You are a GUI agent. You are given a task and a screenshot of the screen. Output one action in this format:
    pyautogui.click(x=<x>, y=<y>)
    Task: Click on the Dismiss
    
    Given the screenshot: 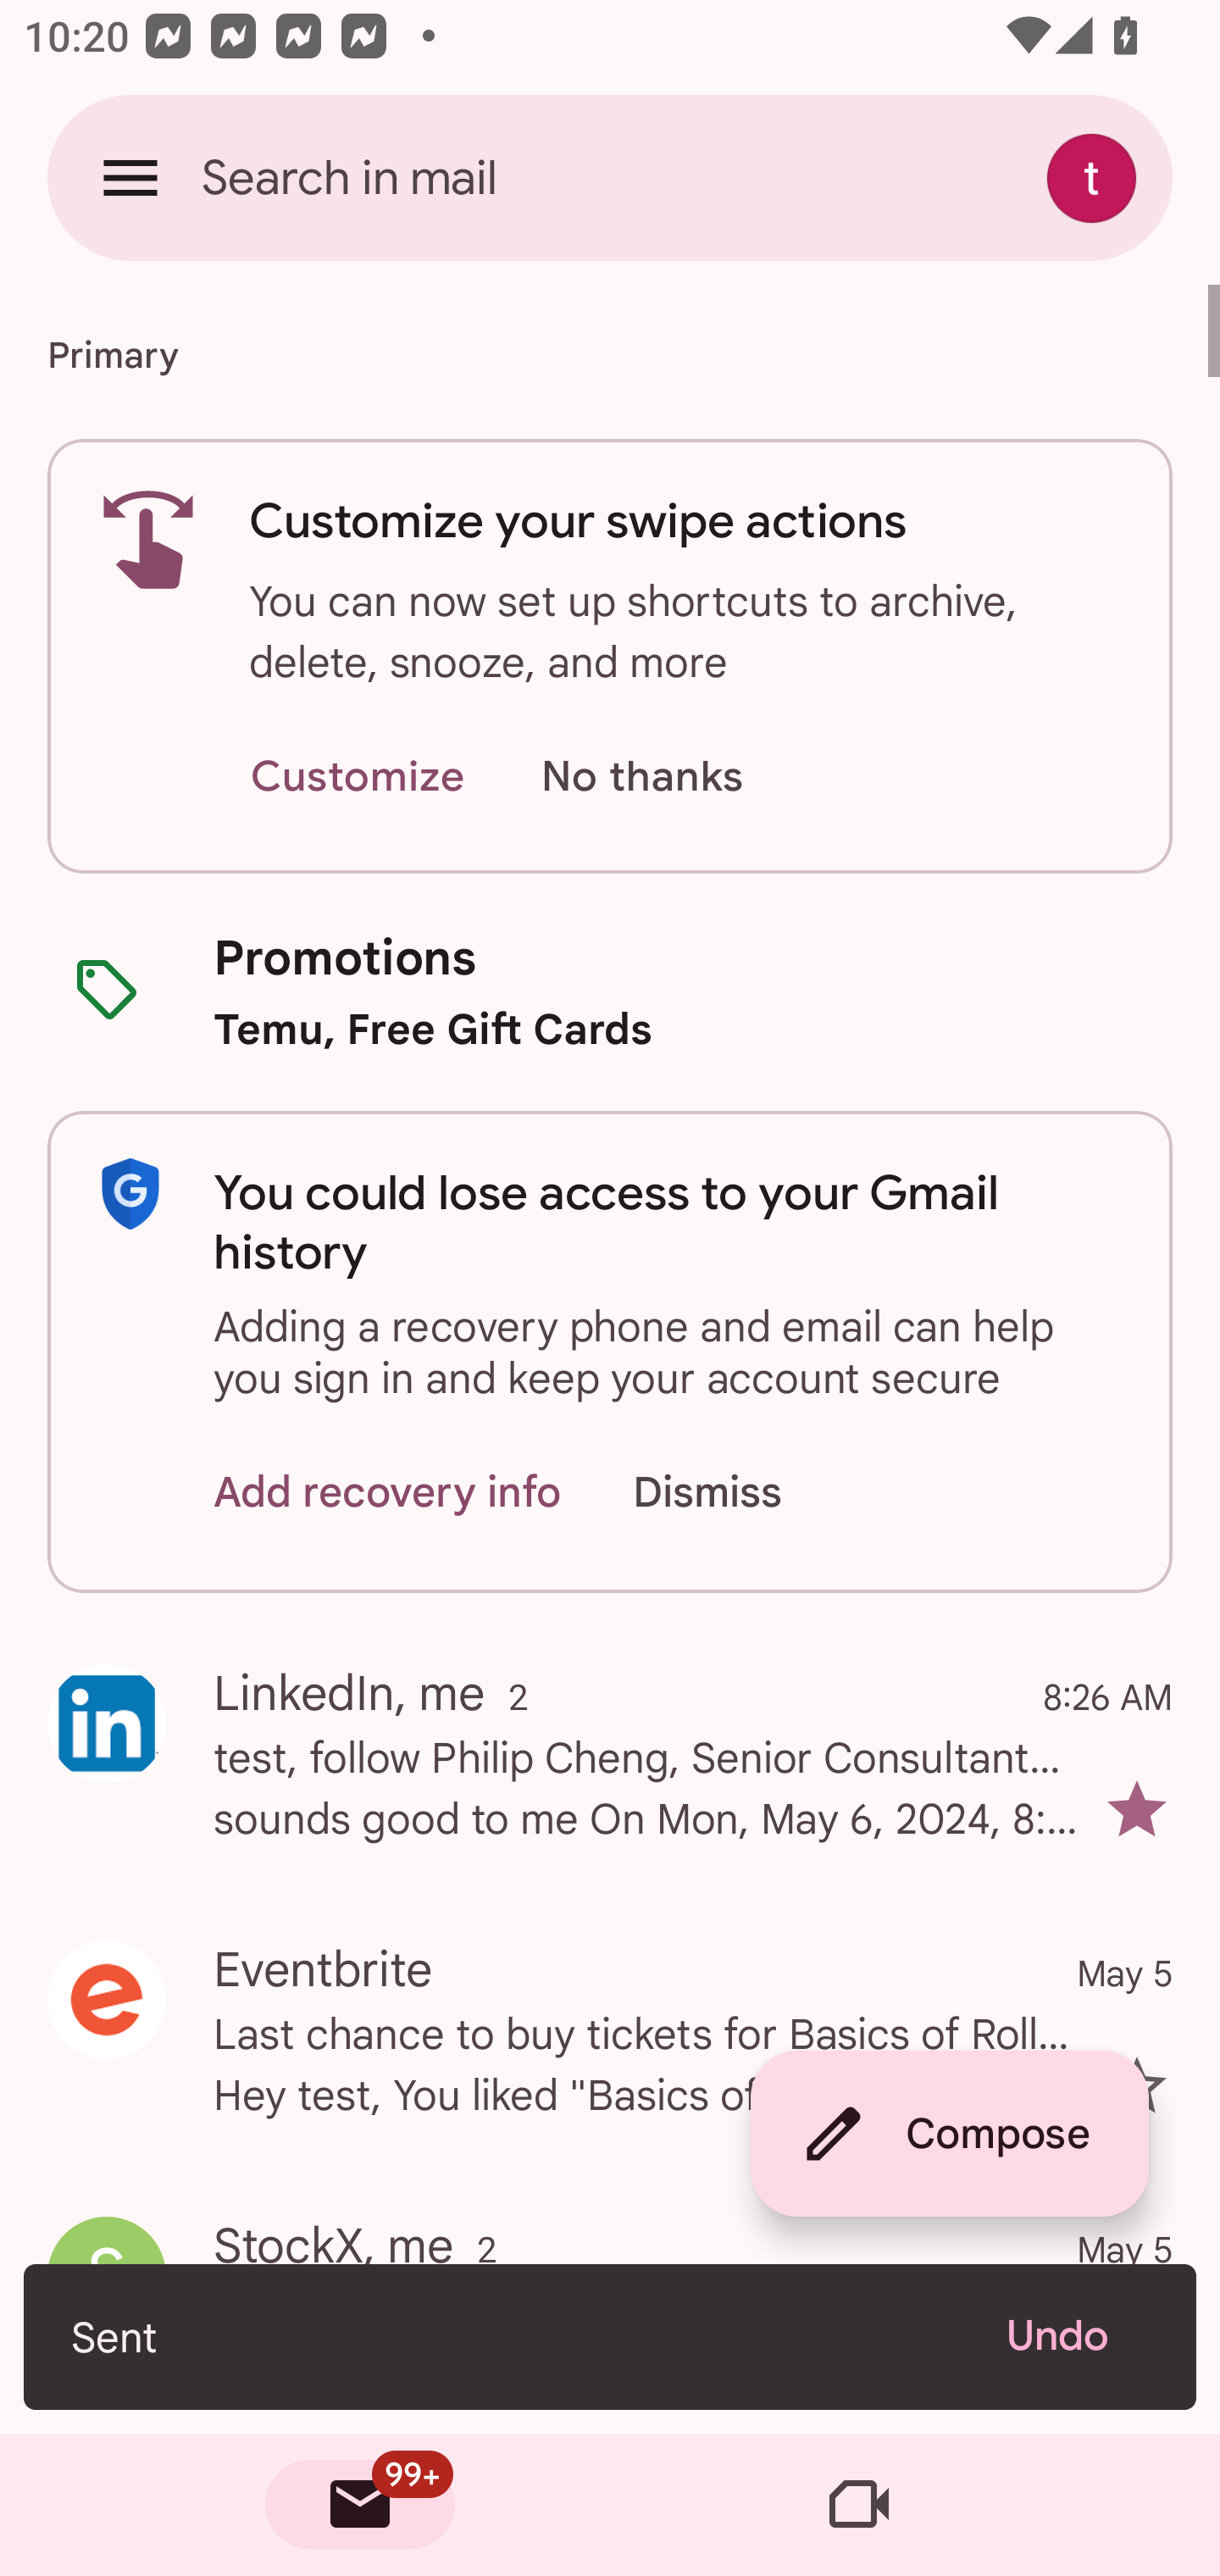 What is the action you would take?
    pyautogui.click(x=739, y=1493)
    